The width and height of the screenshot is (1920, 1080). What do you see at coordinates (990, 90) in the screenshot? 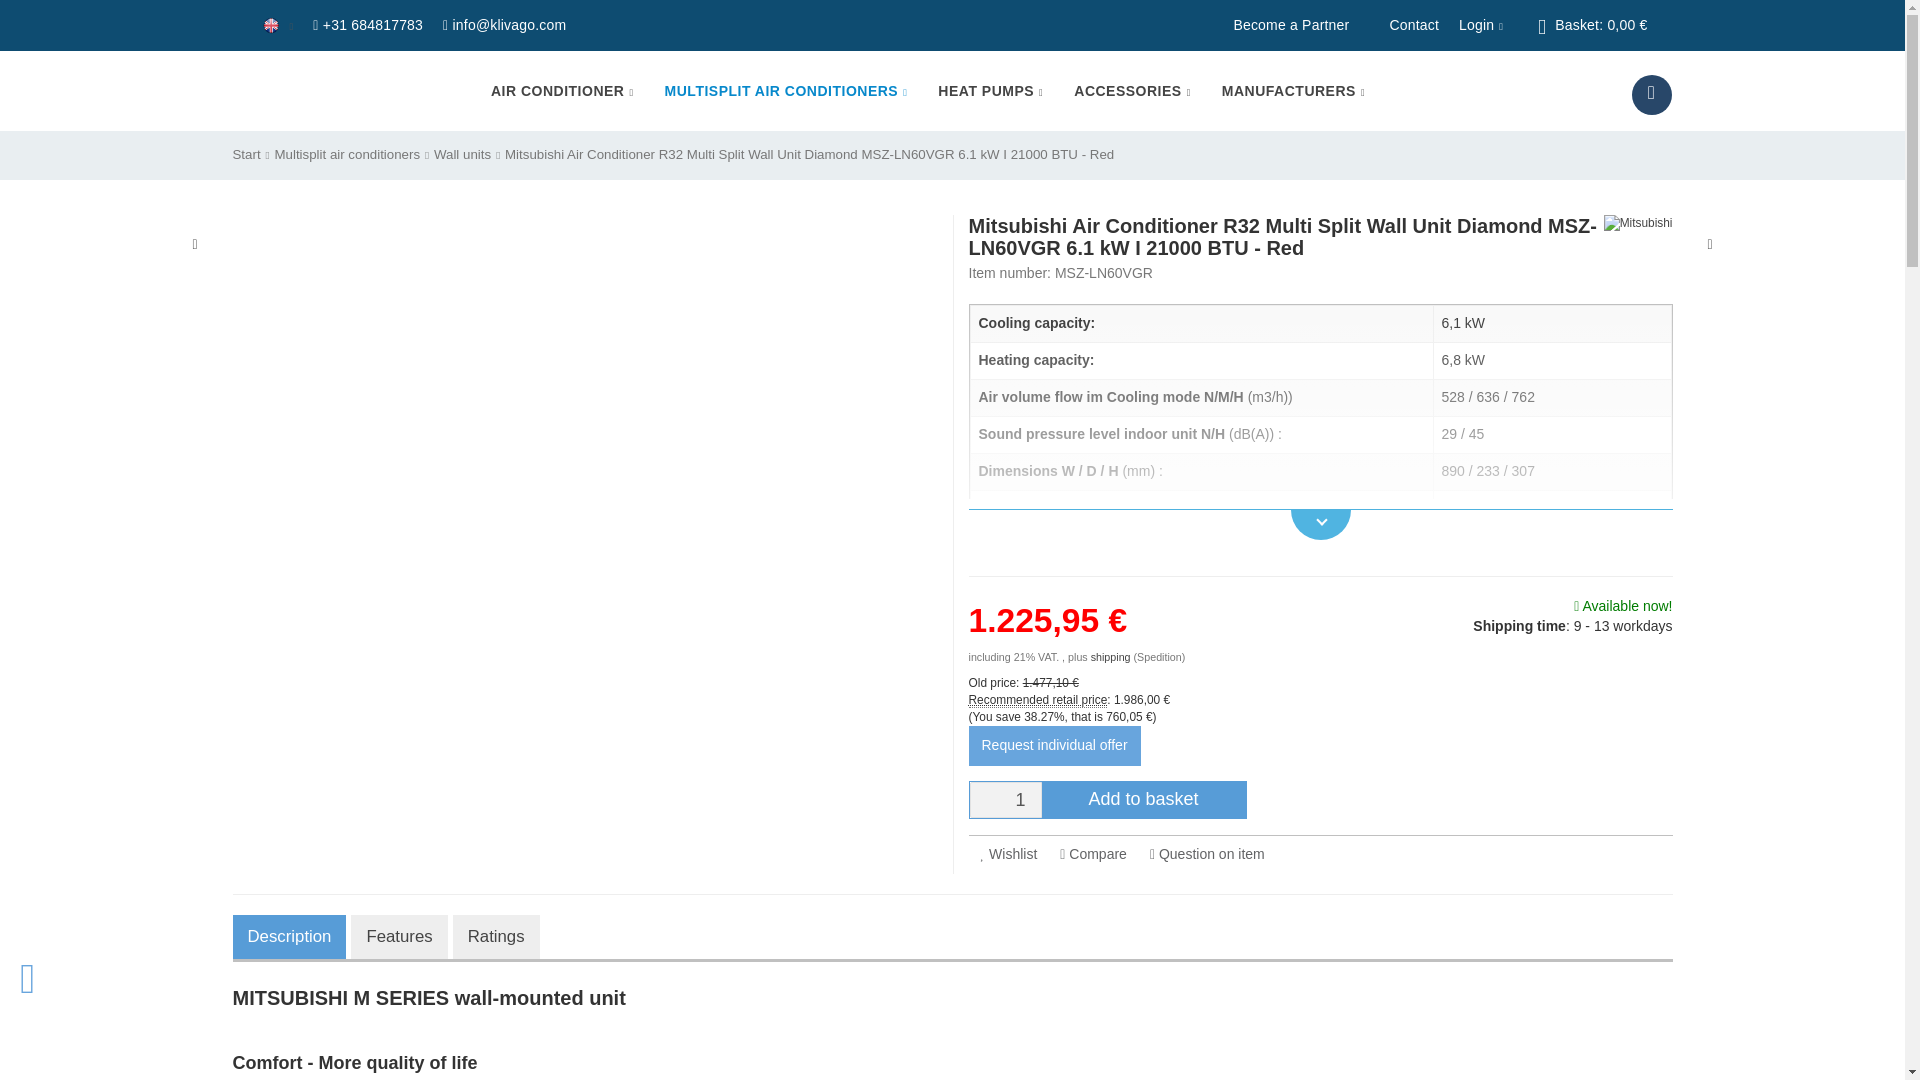
I see `HEAT PUMPS` at bounding box center [990, 90].